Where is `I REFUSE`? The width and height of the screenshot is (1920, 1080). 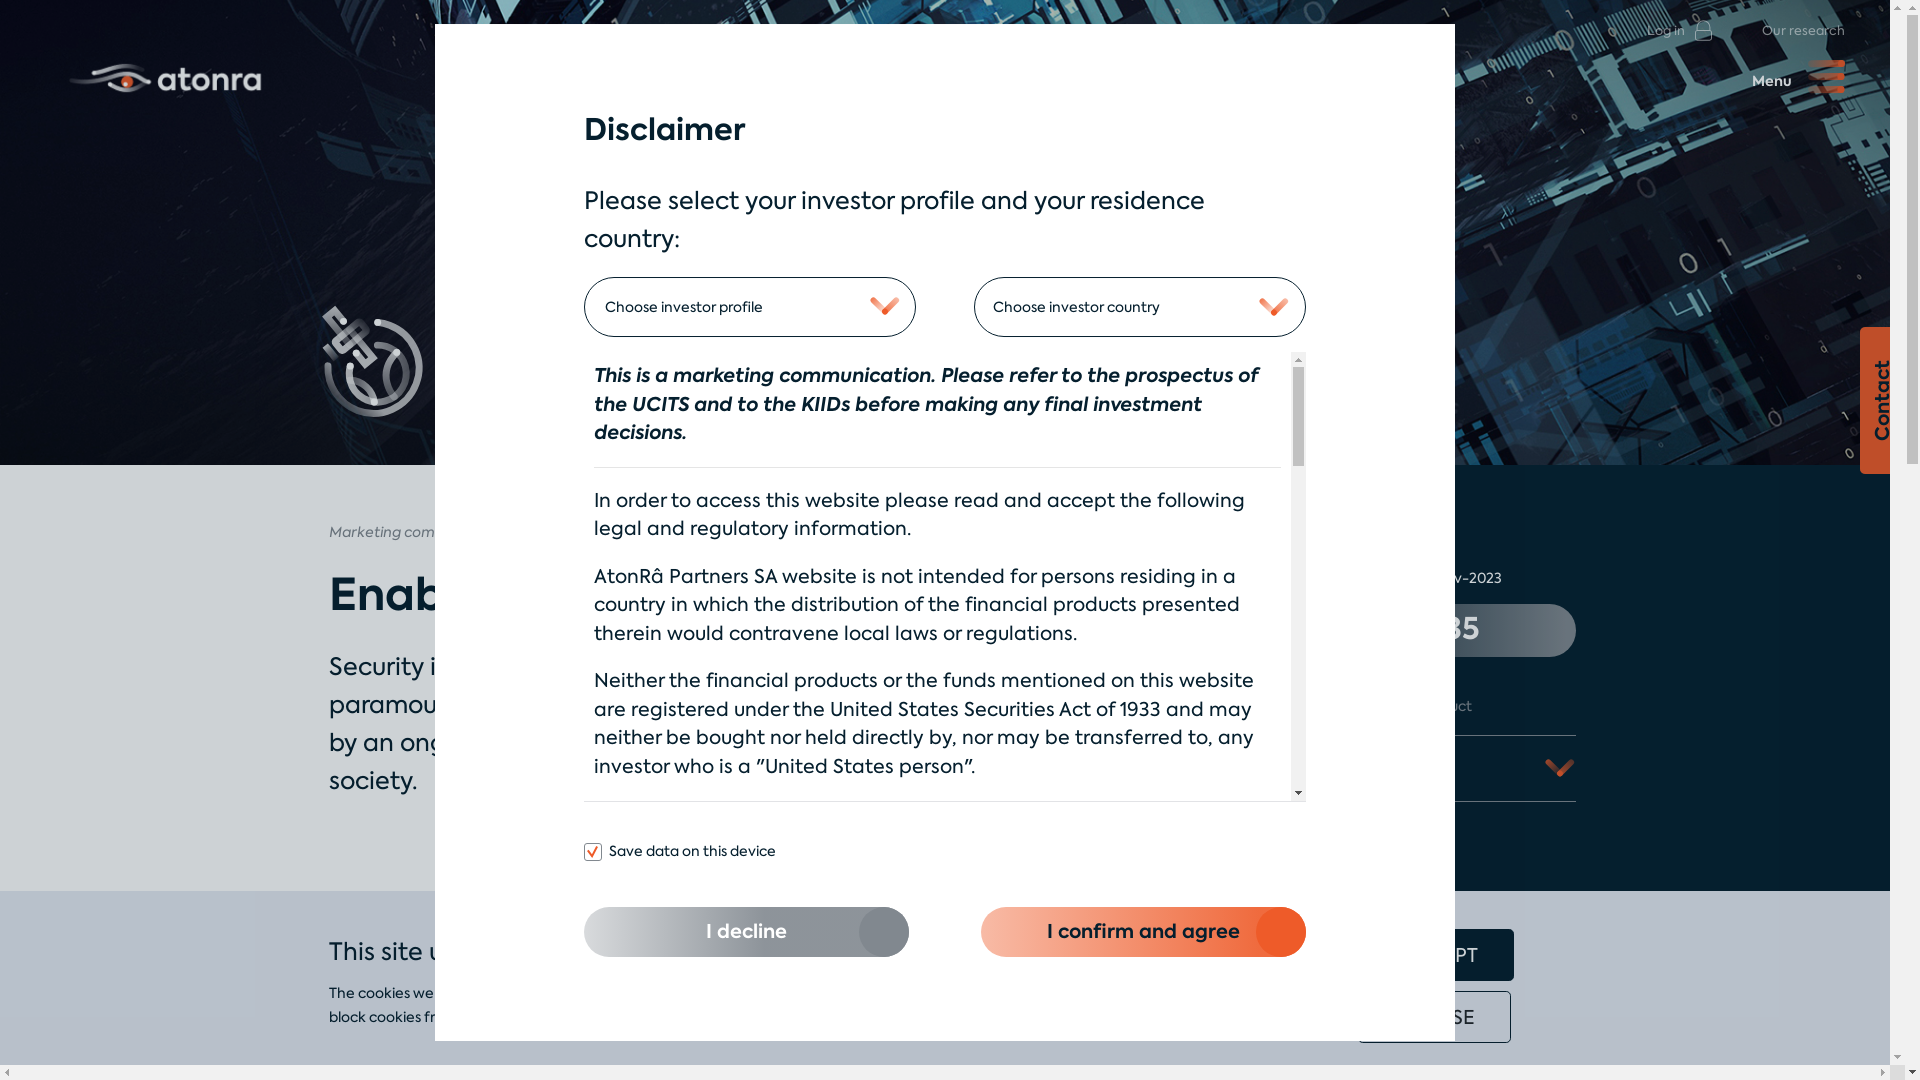 I REFUSE is located at coordinates (1434, 1016).